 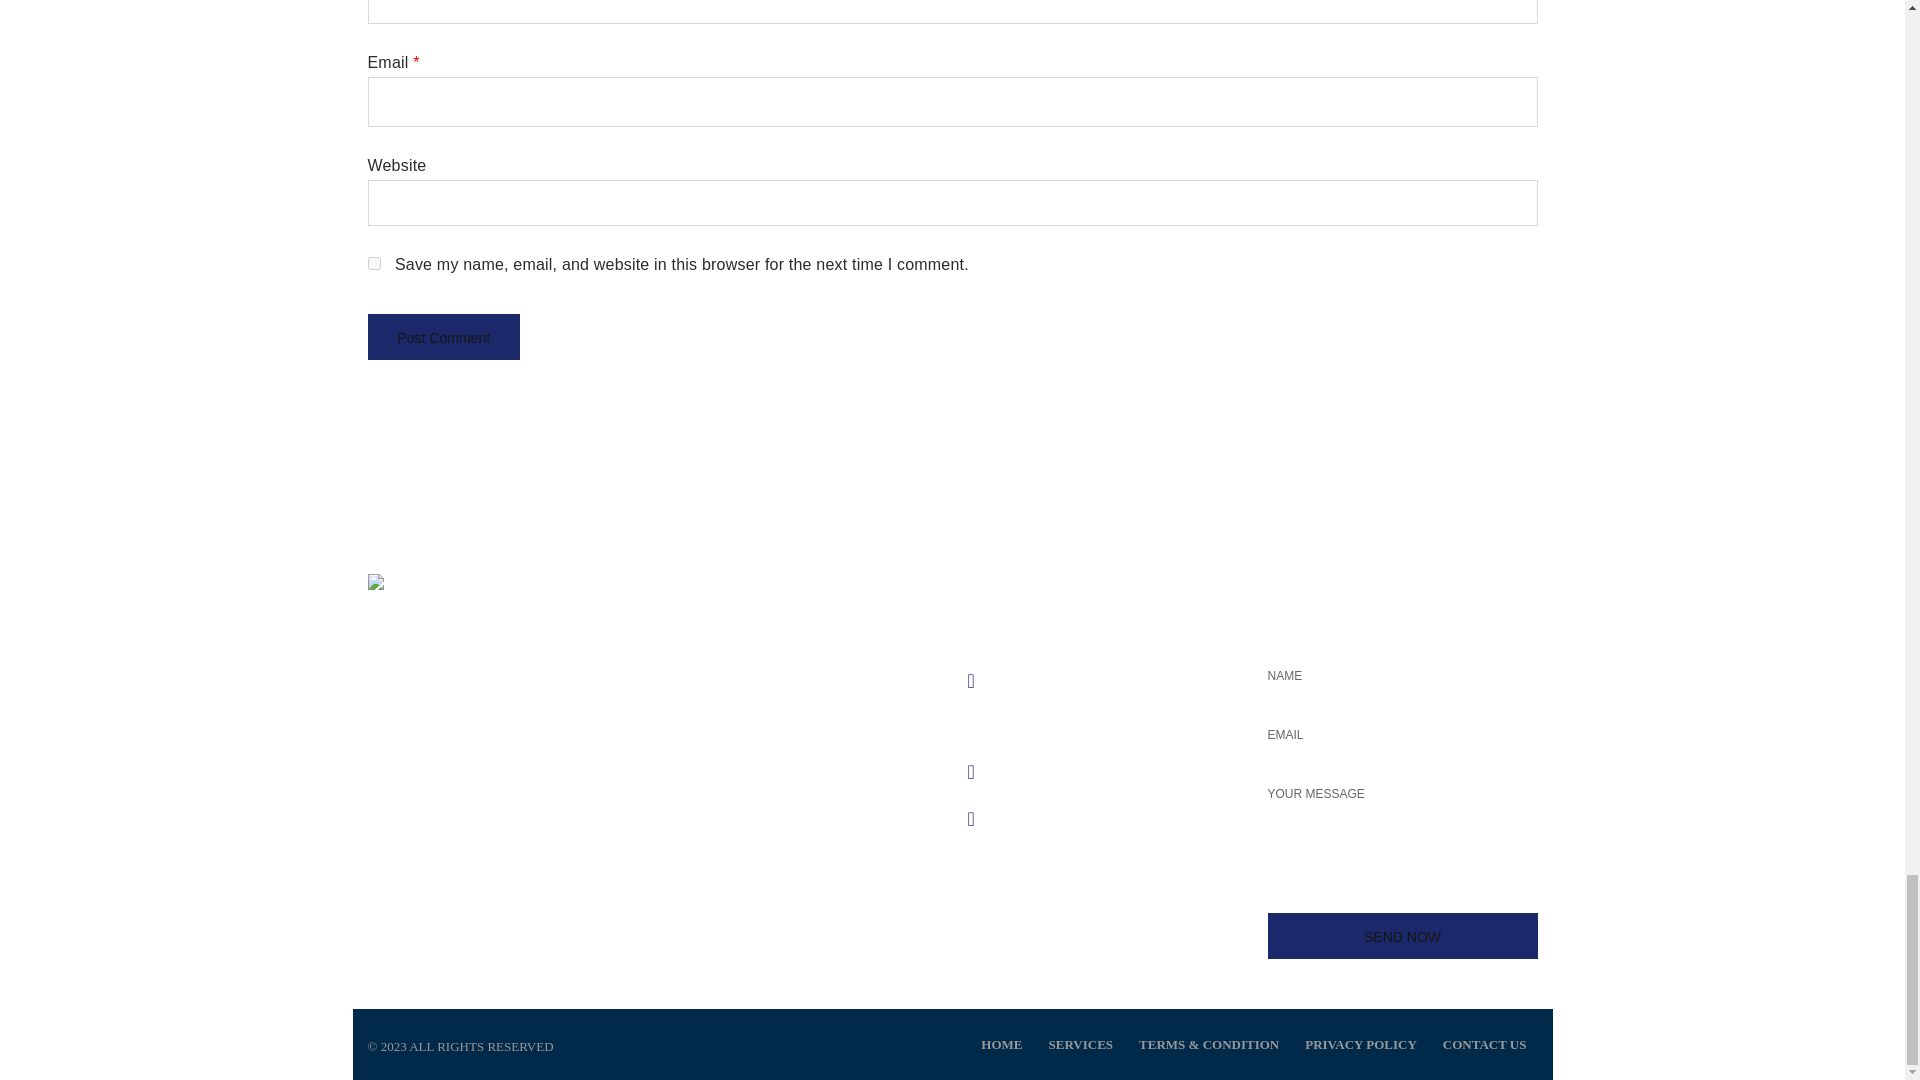 What do you see at coordinates (418, 623) in the screenshot?
I see `Hicad logo` at bounding box center [418, 623].